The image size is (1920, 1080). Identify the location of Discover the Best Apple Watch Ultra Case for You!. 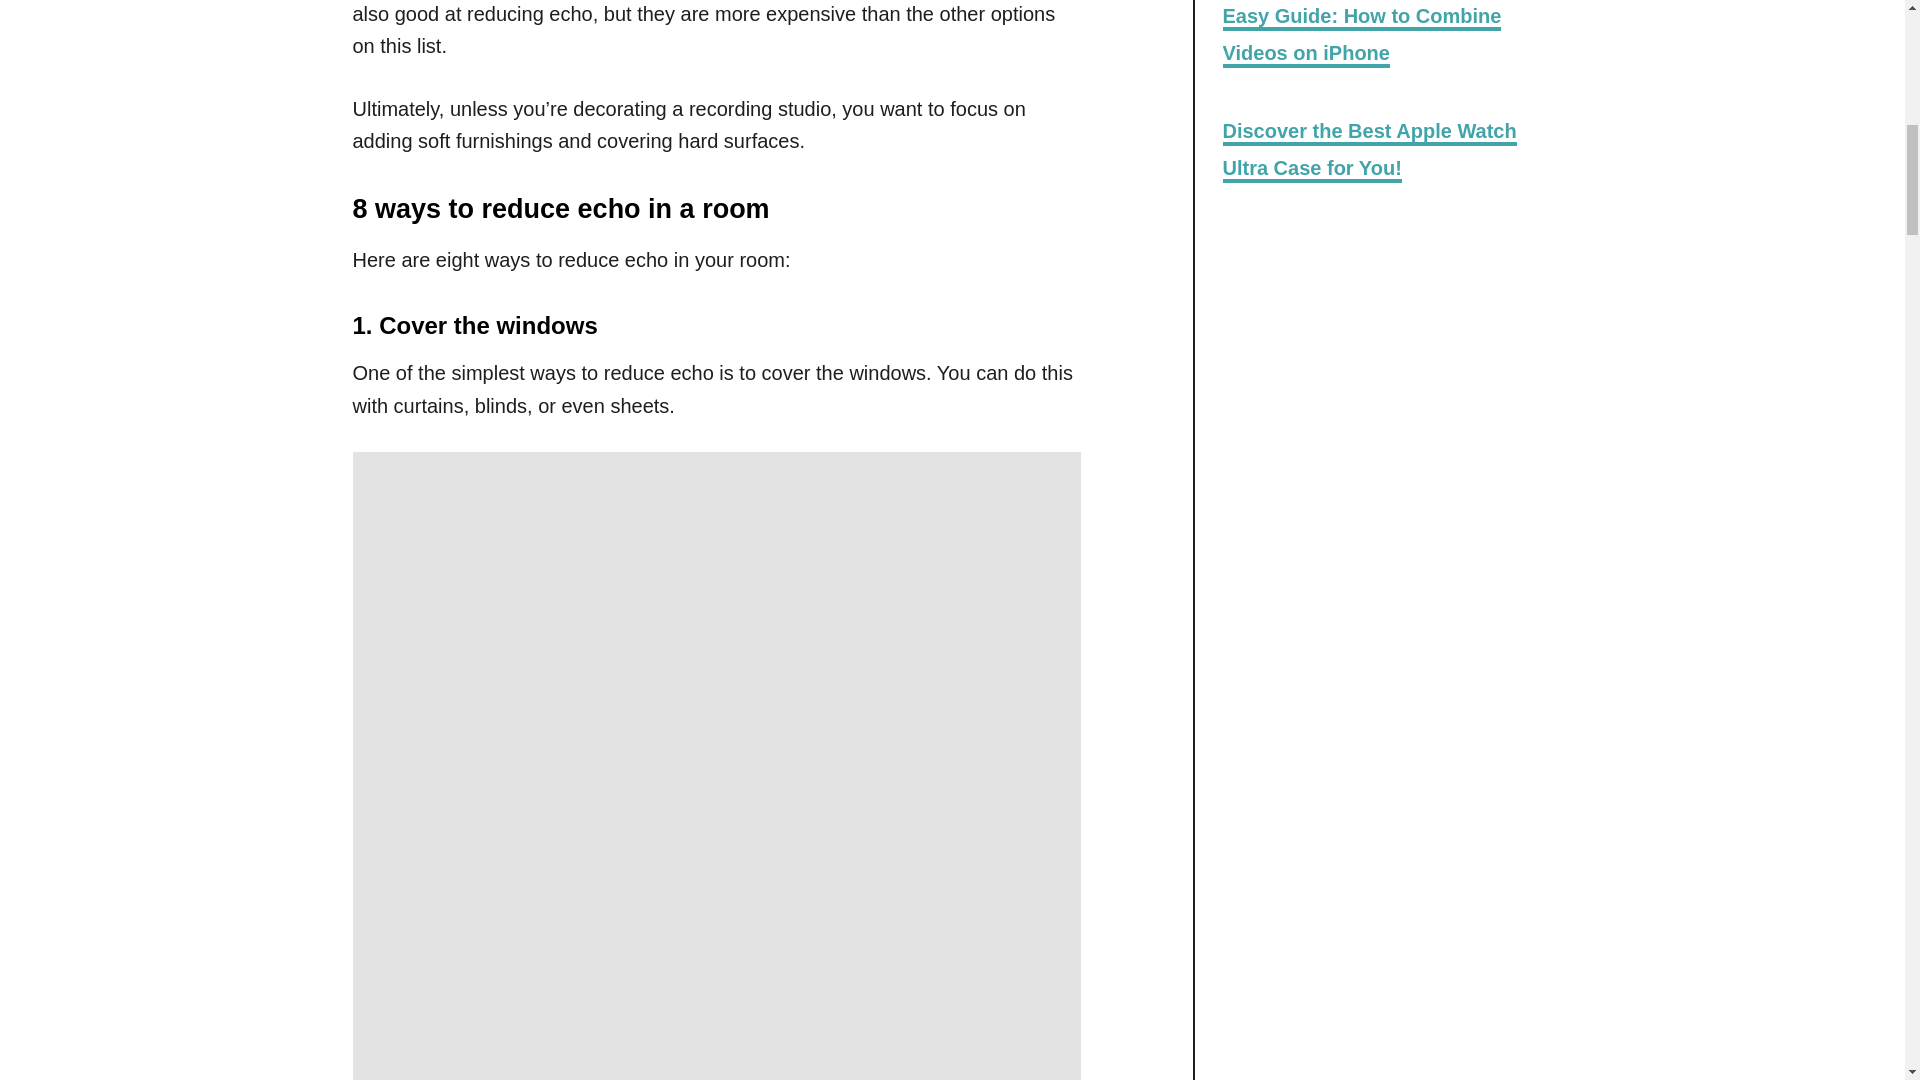
(1368, 150).